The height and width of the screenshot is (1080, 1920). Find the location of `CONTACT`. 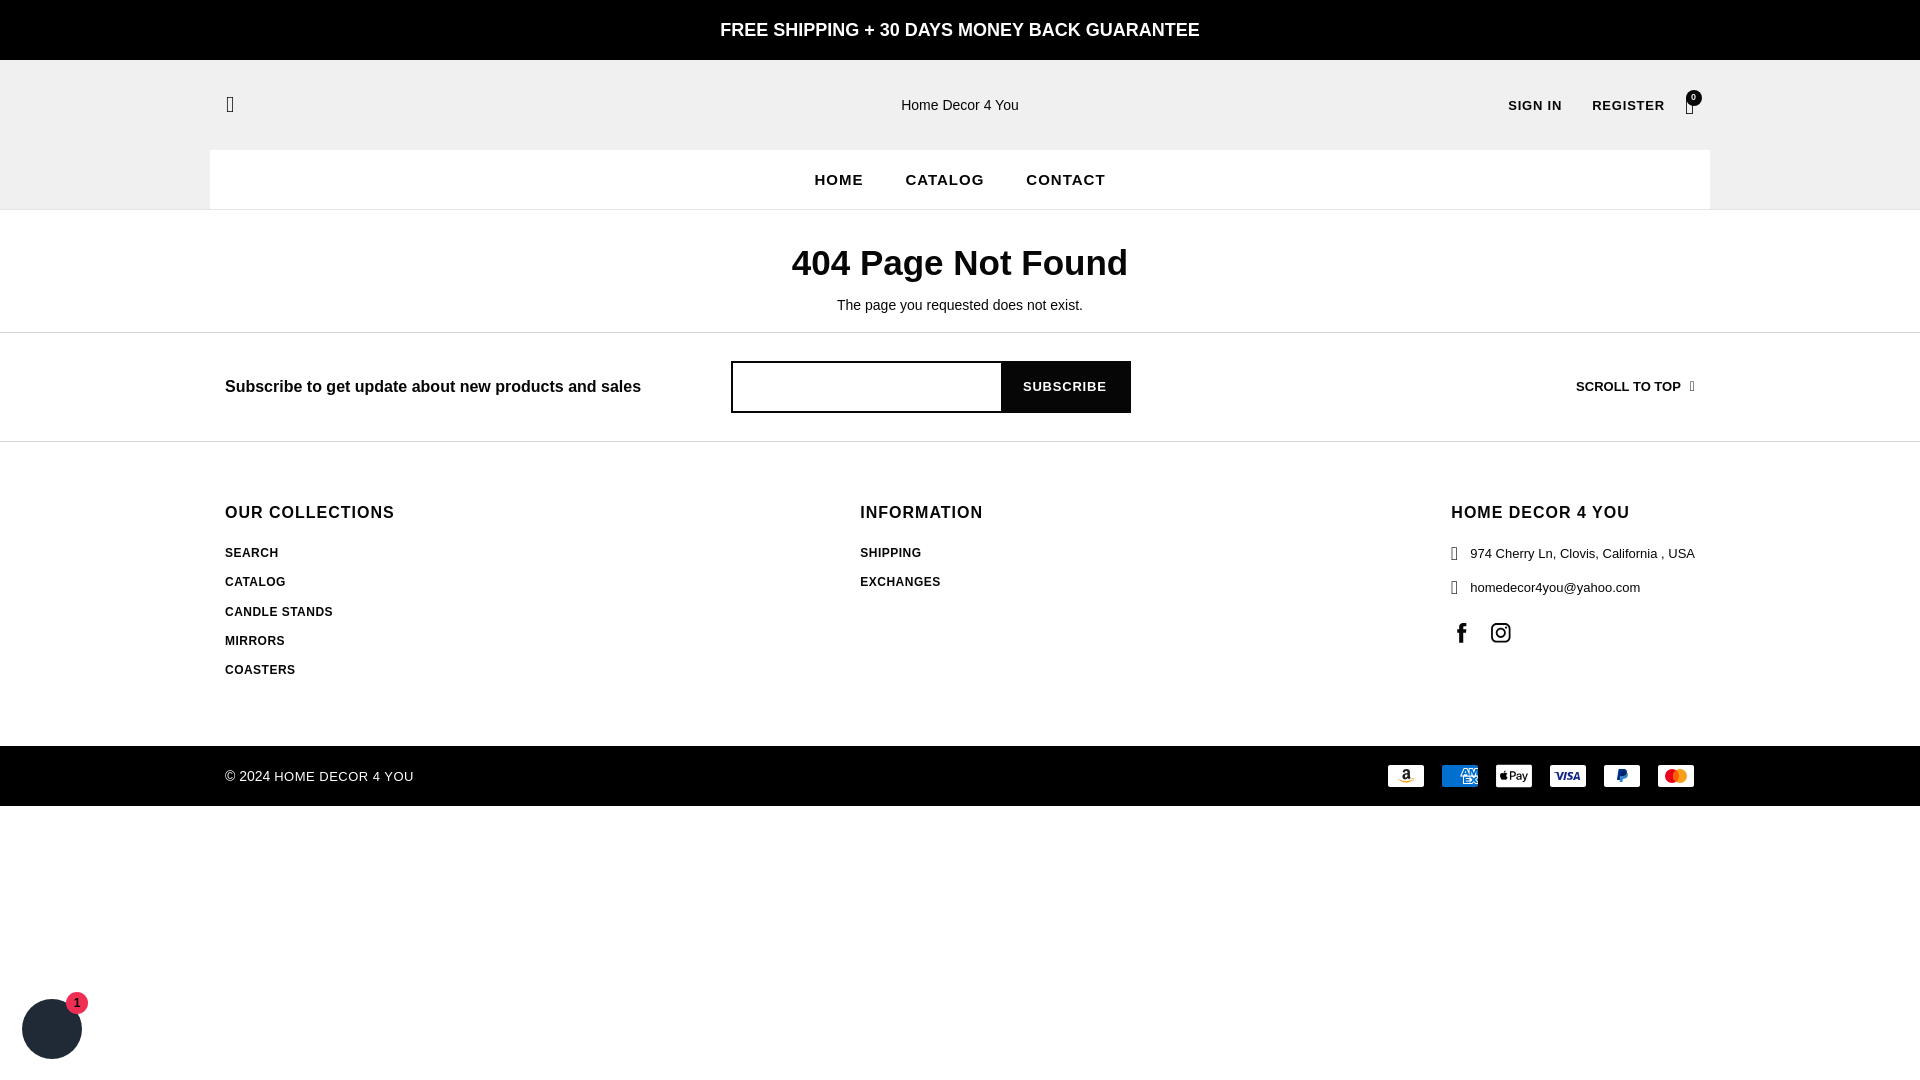

CONTACT is located at coordinates (1065, 178).